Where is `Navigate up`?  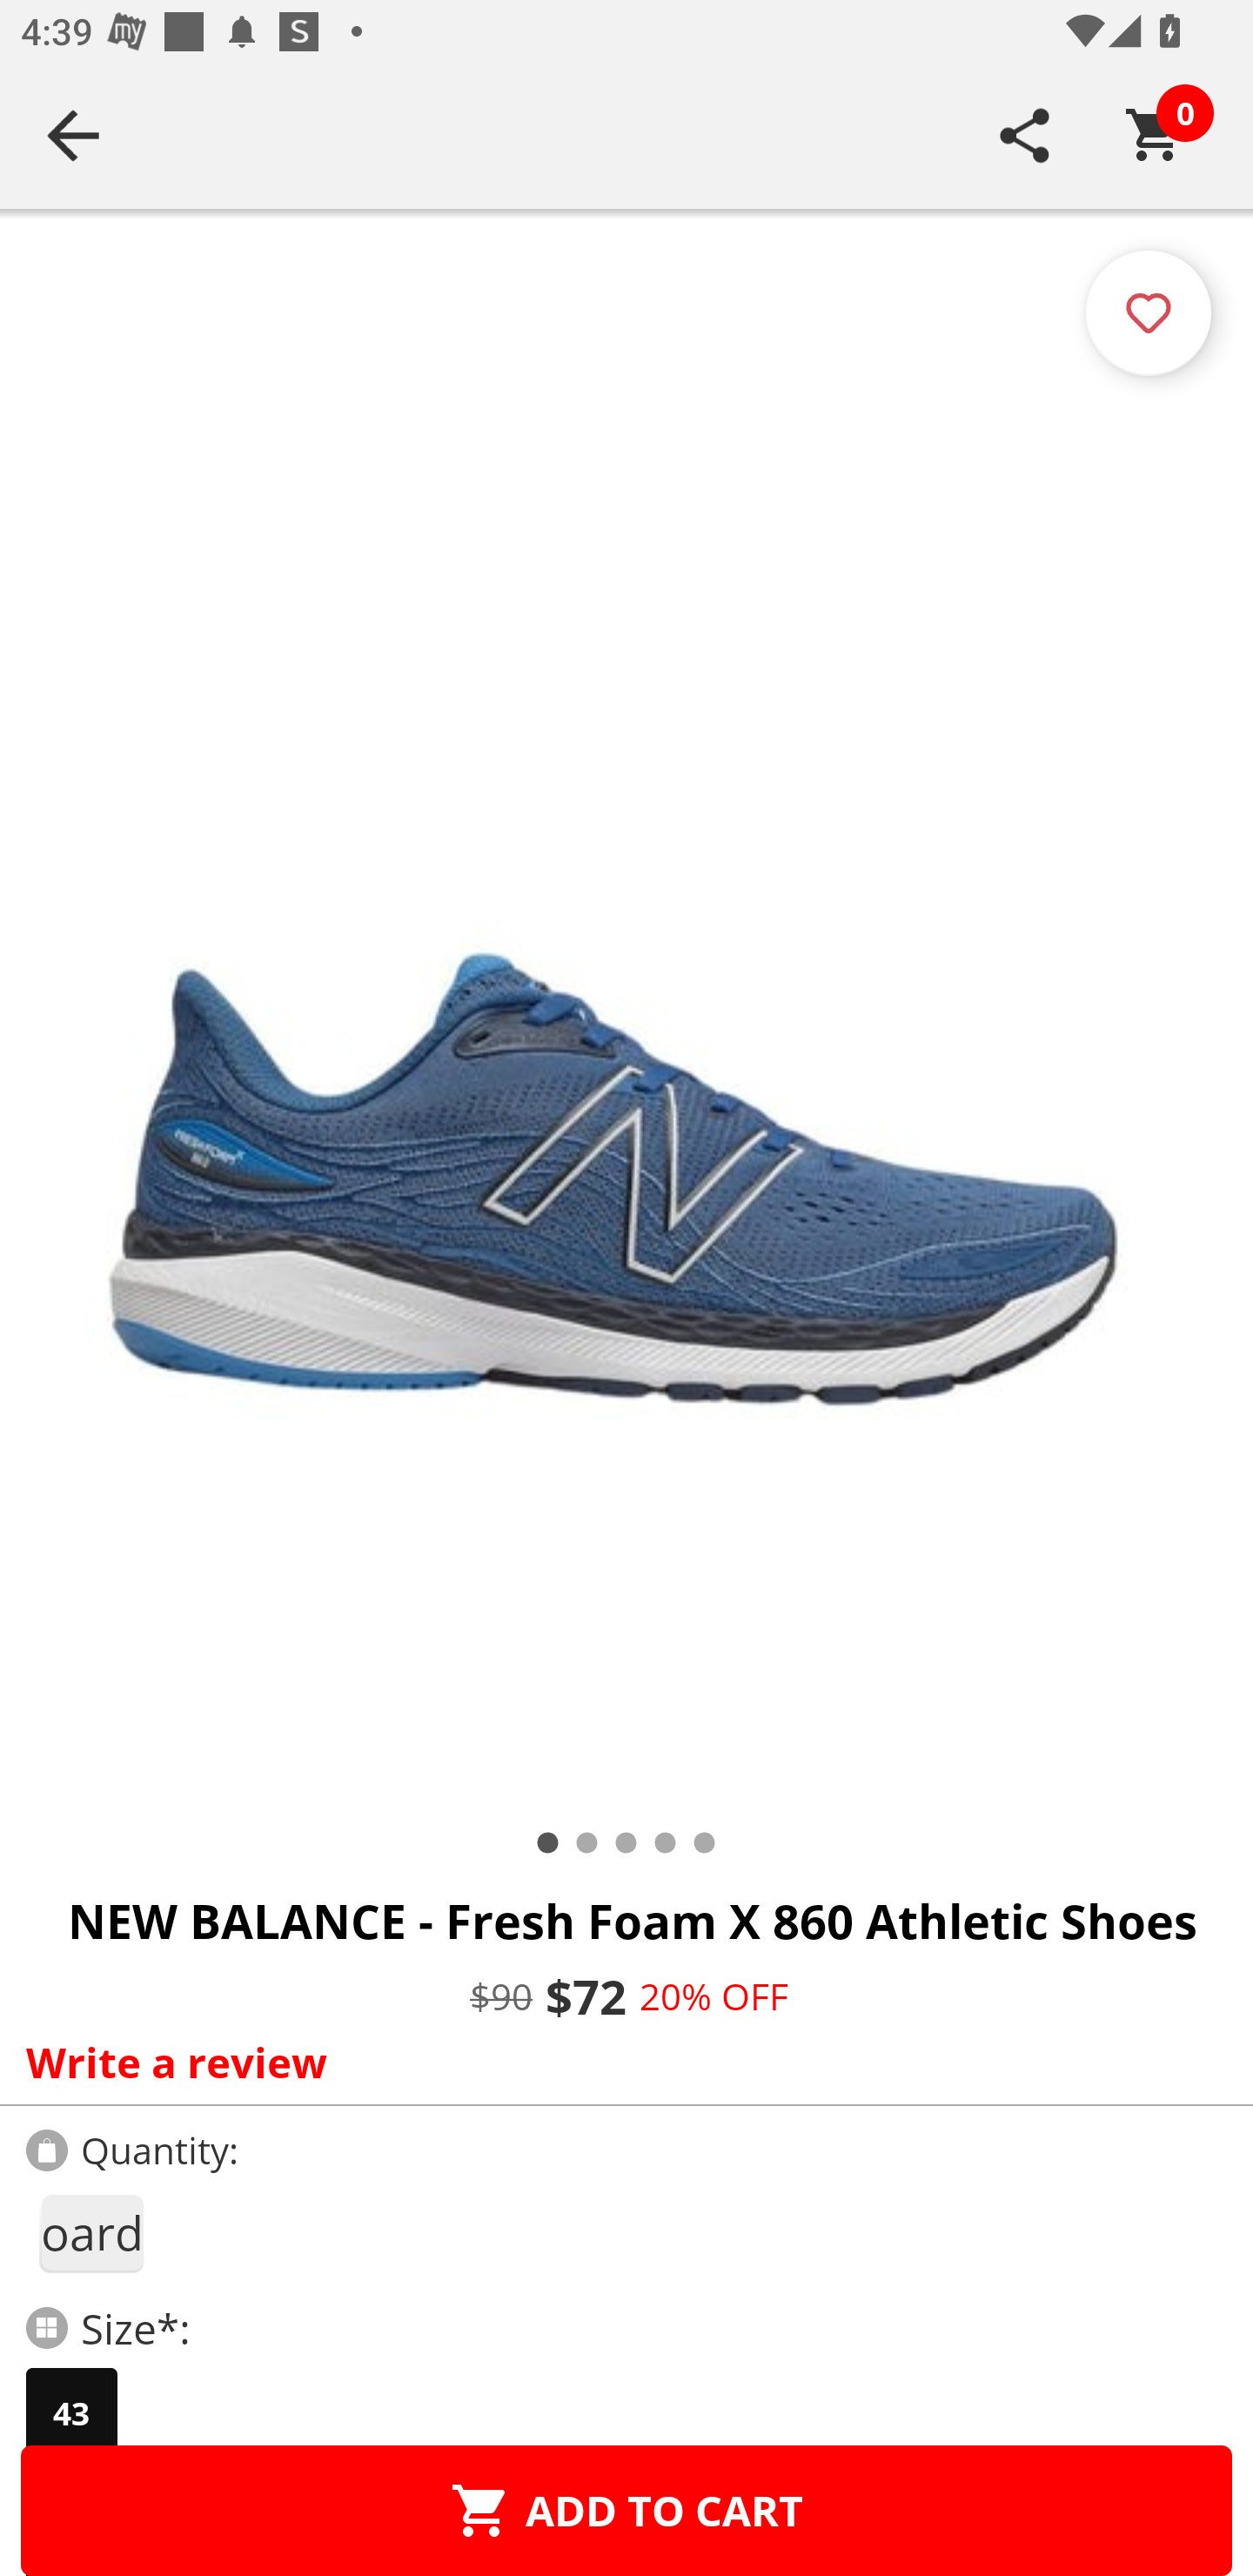
Navigate up is located at coordinates (73, 135).